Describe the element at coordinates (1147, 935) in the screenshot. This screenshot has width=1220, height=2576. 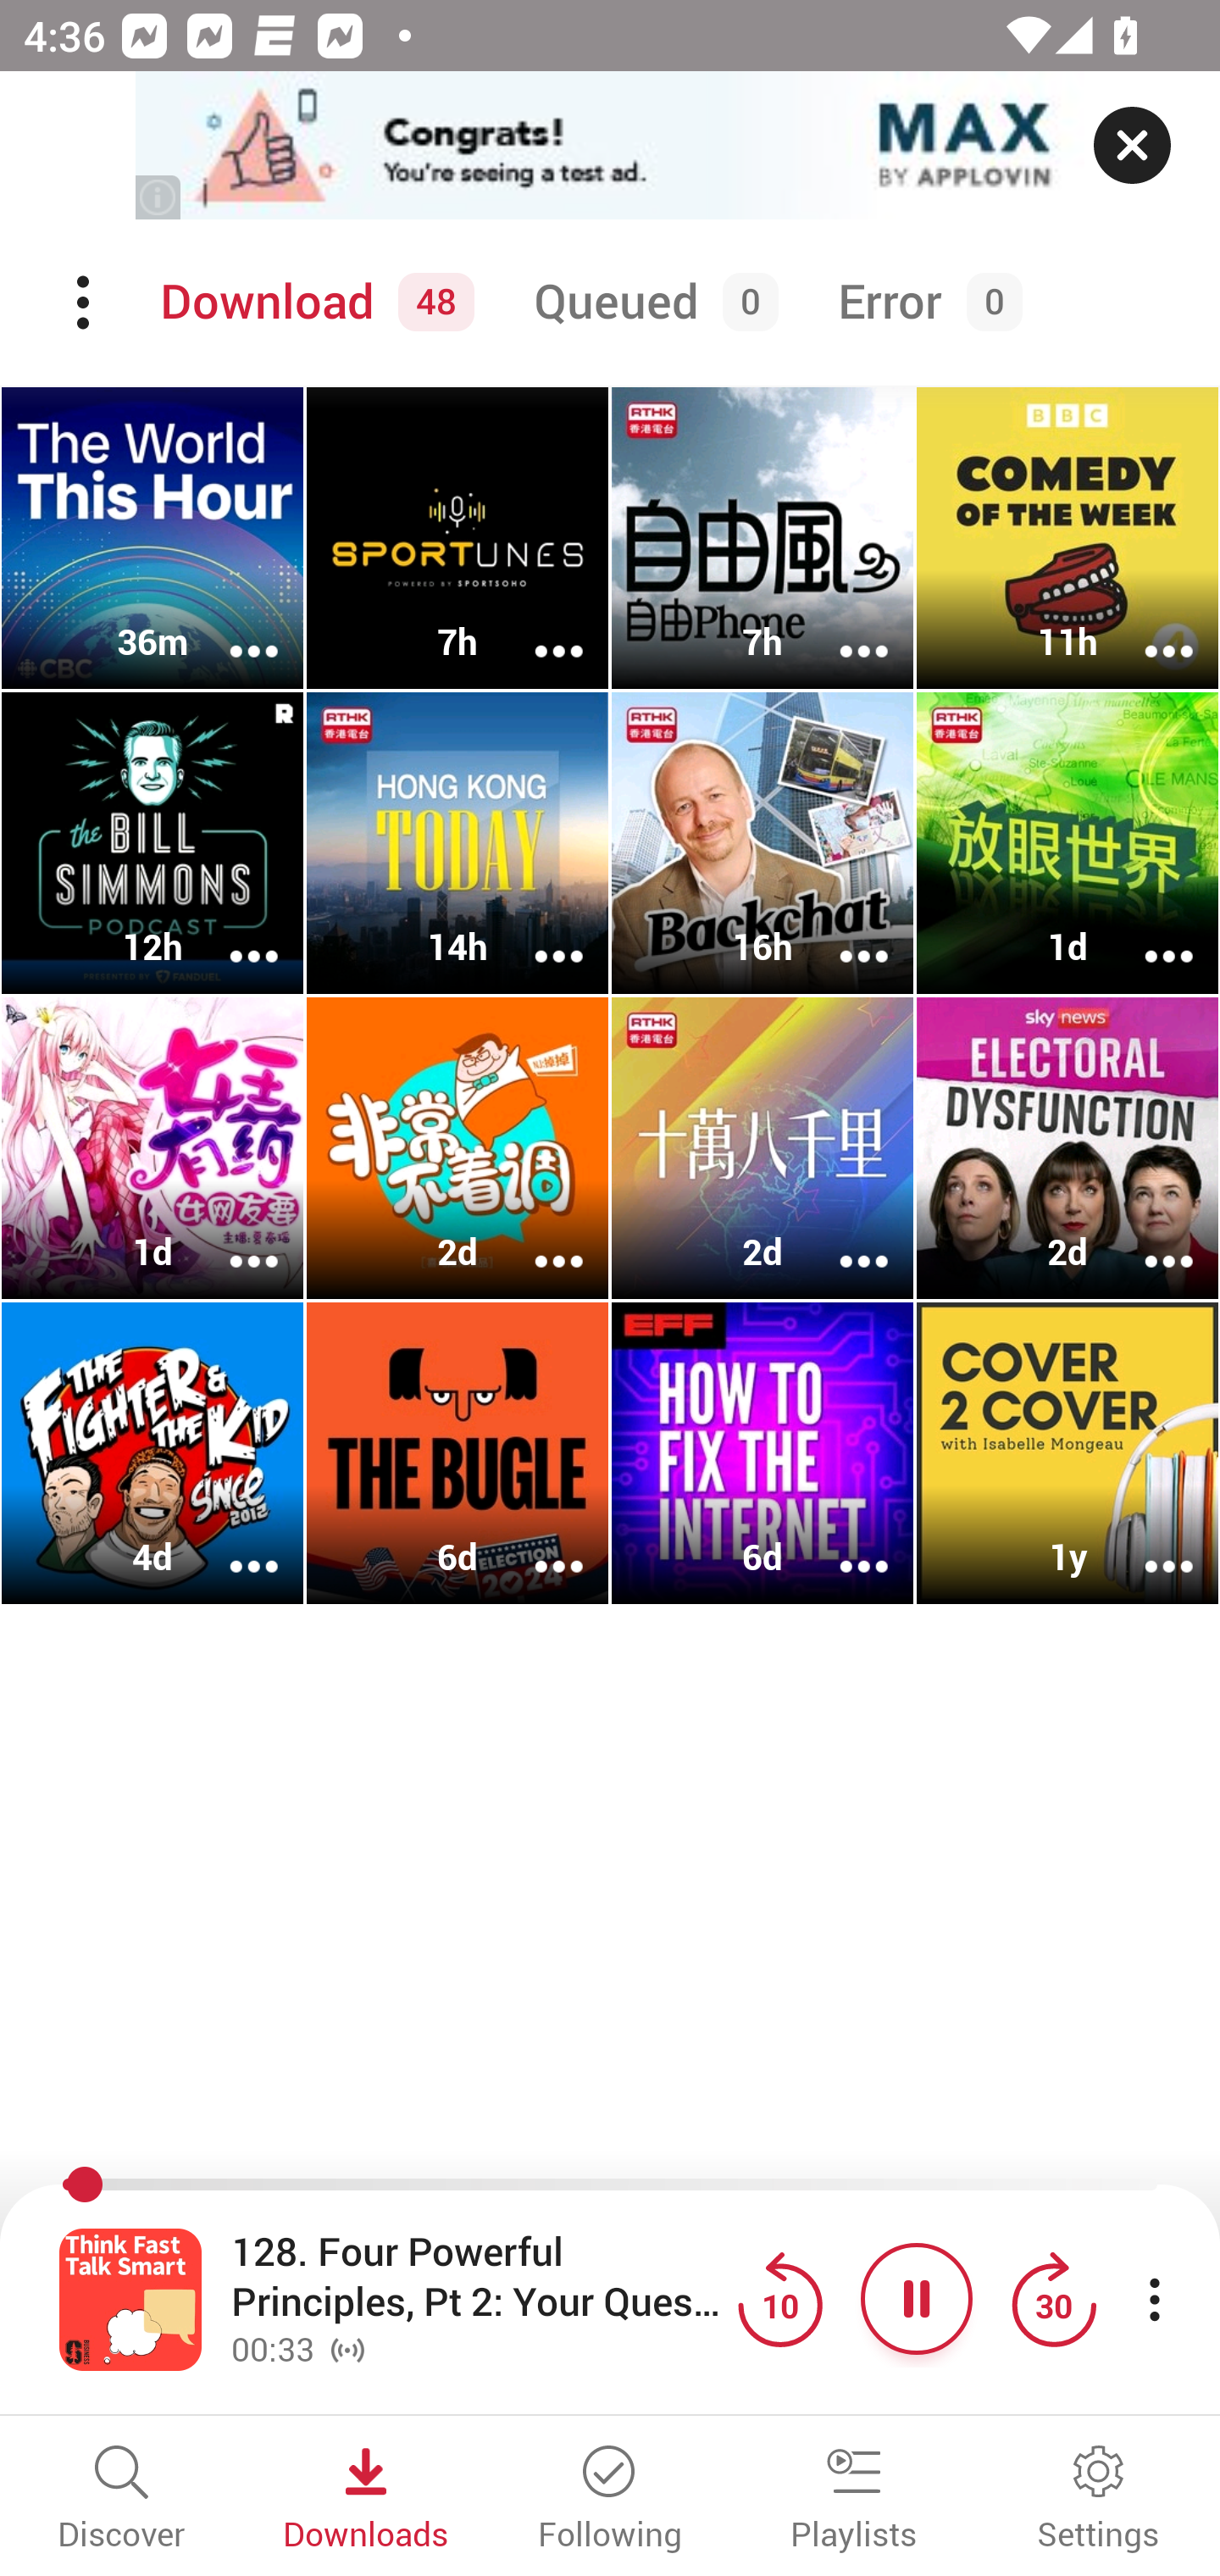
I see `More options` at that location.